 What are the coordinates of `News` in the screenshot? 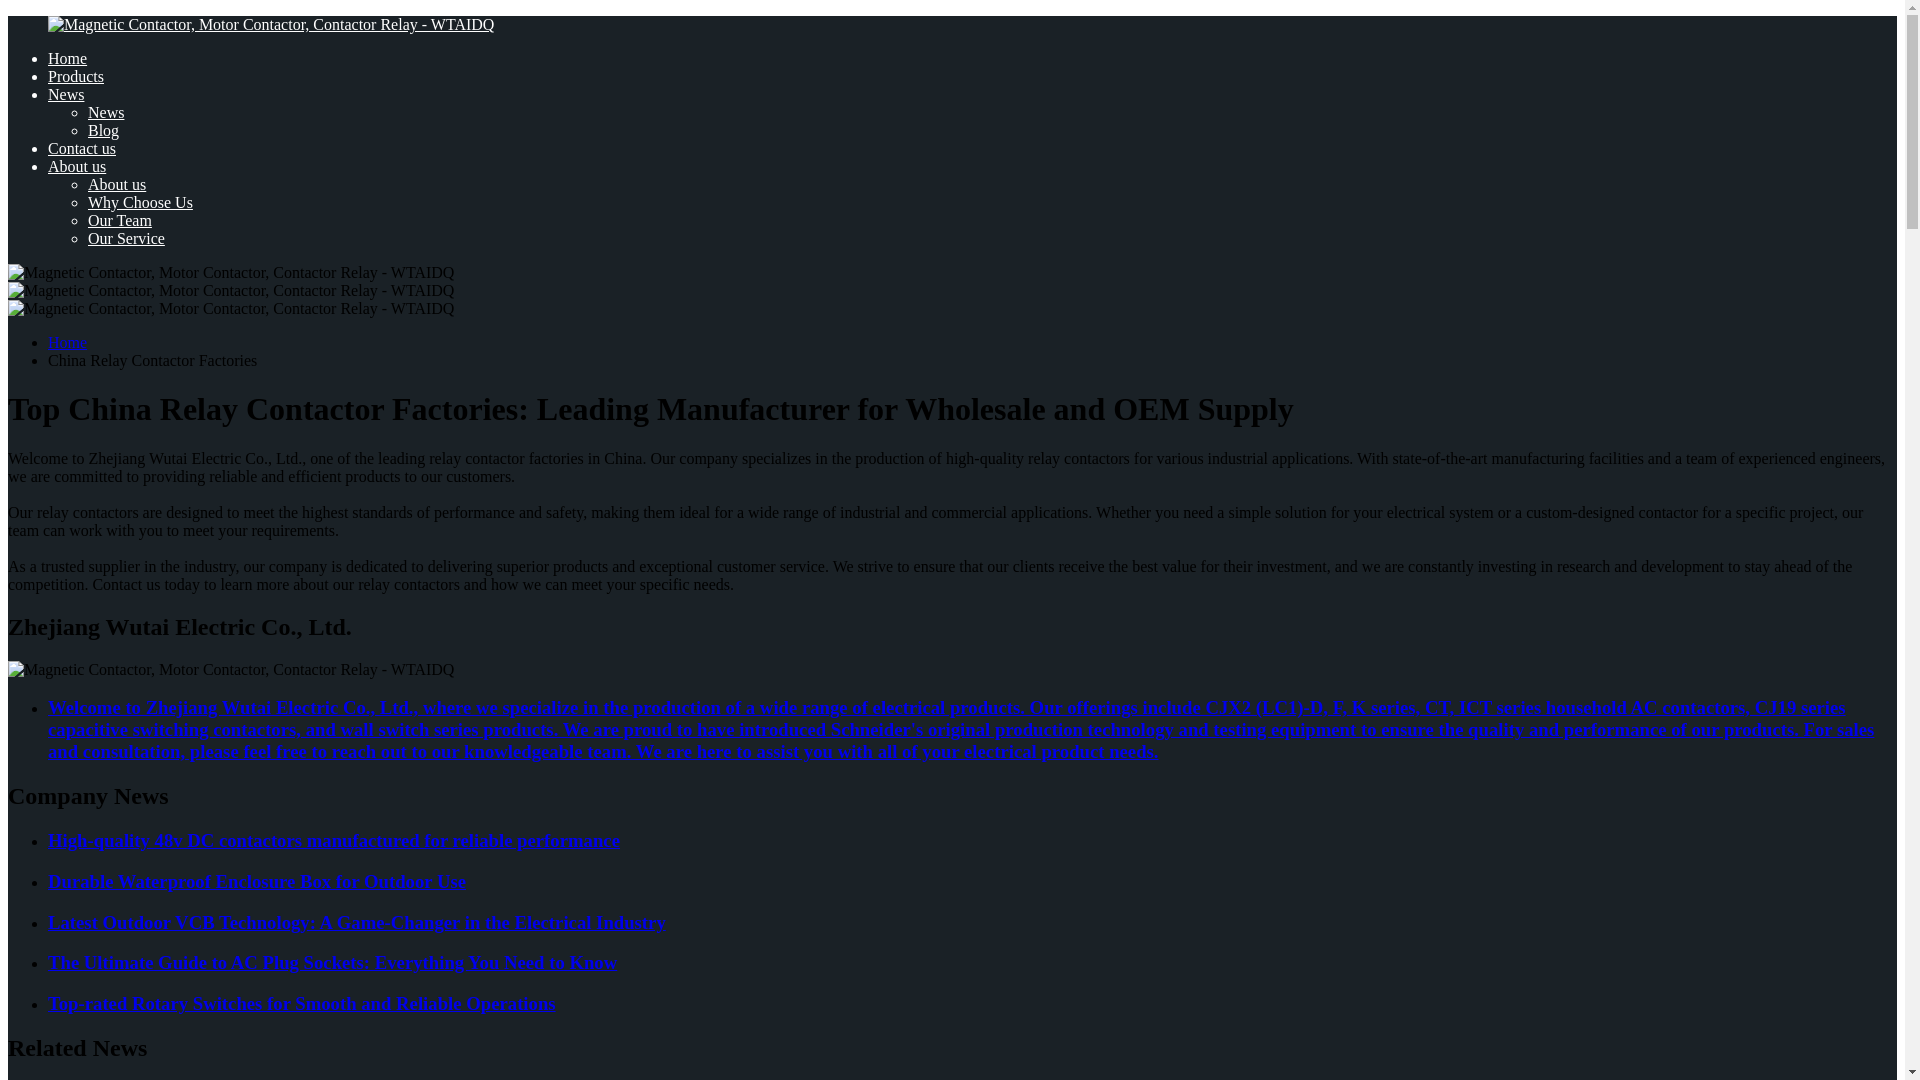 It's located at (66, 94).